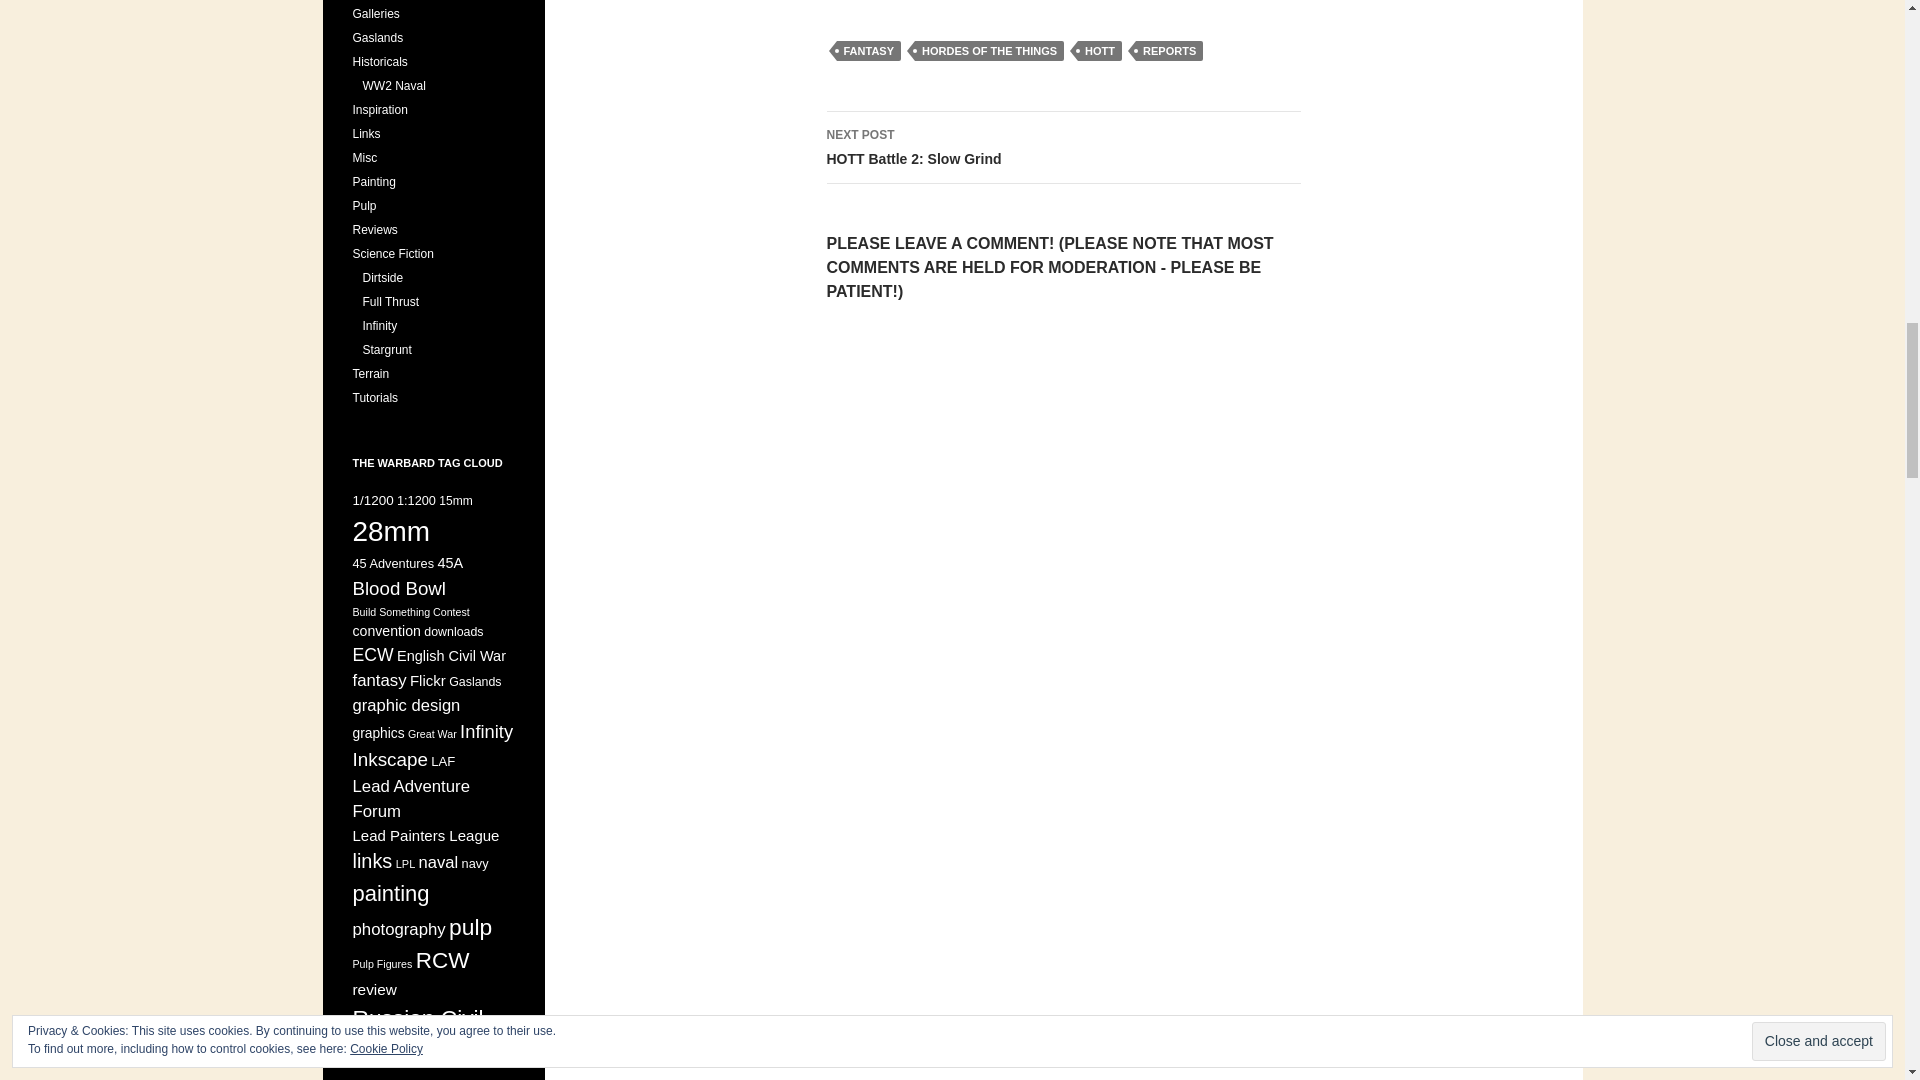 The image size is (1920, 1080). I want to click on HORDES OF THE THINGS, so click(989, 50).